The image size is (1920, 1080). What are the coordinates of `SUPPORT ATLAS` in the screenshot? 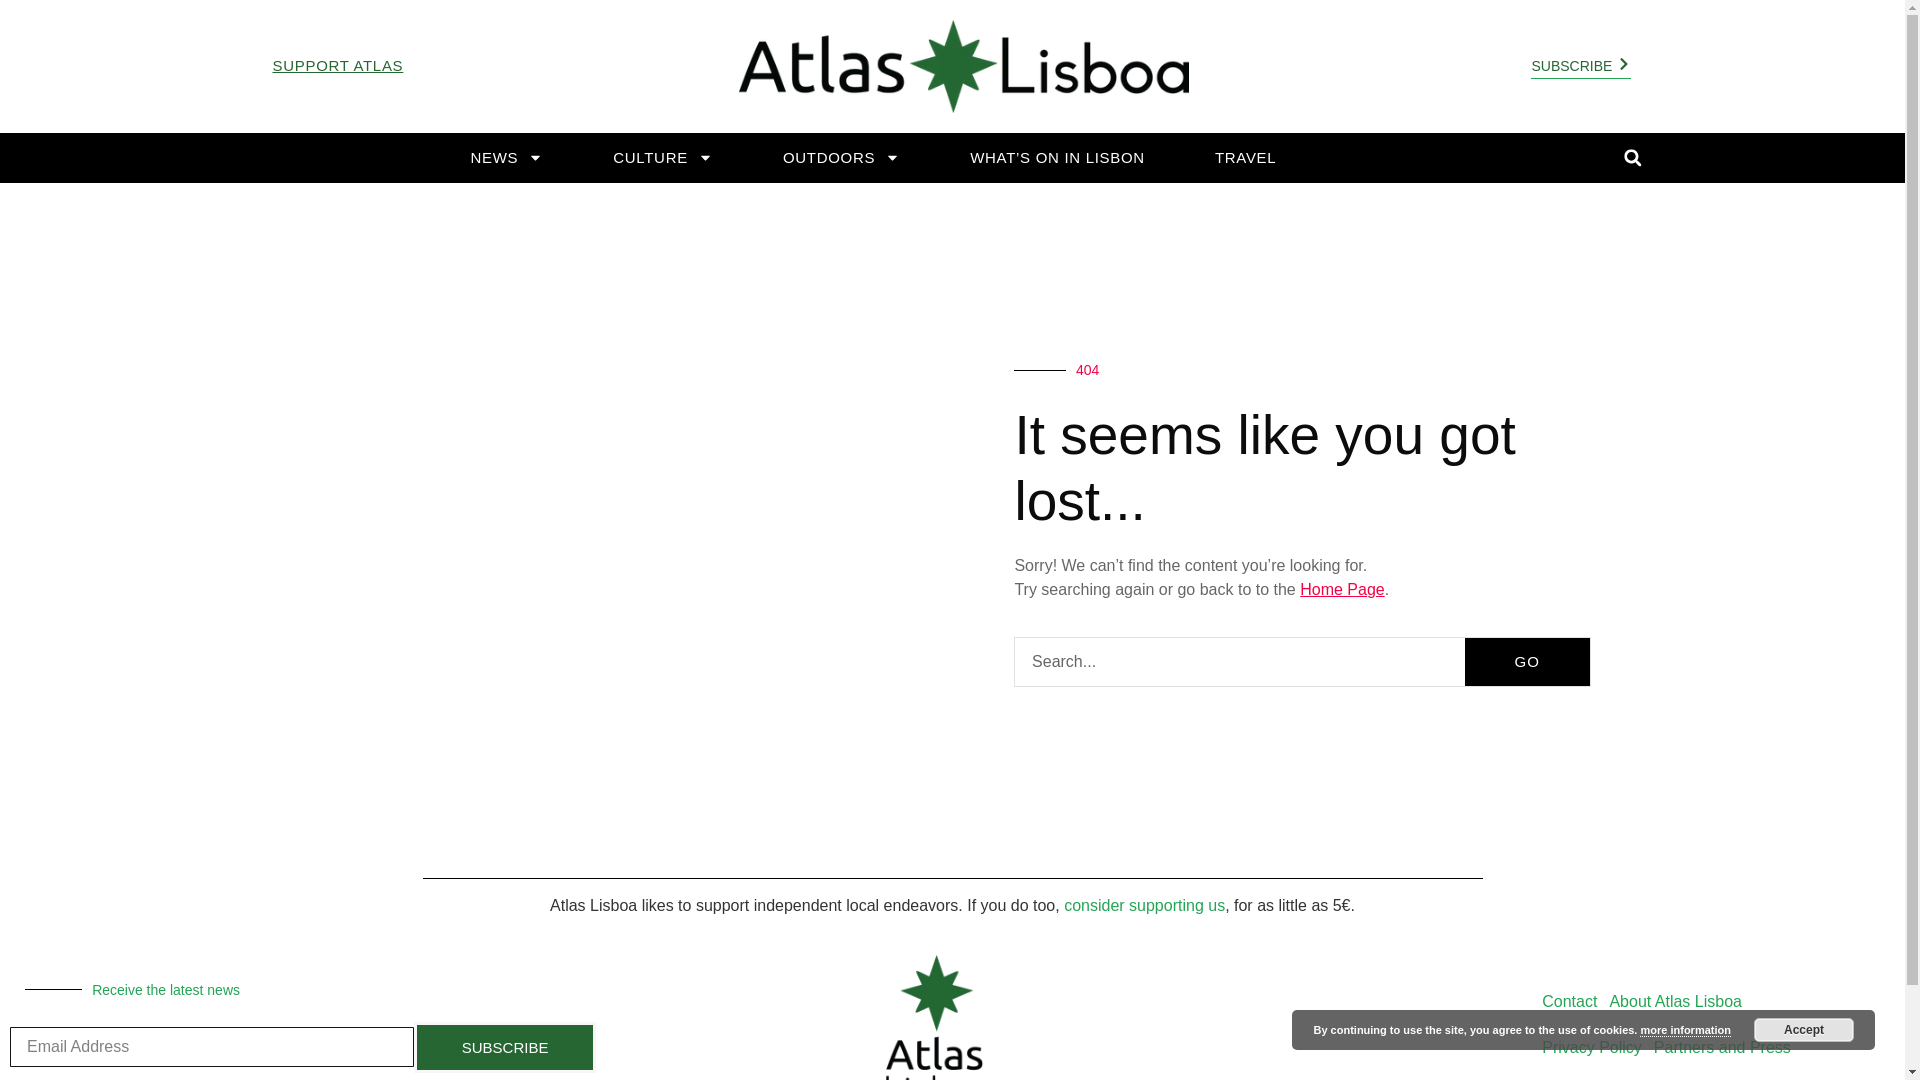 It's located at (338, 66).